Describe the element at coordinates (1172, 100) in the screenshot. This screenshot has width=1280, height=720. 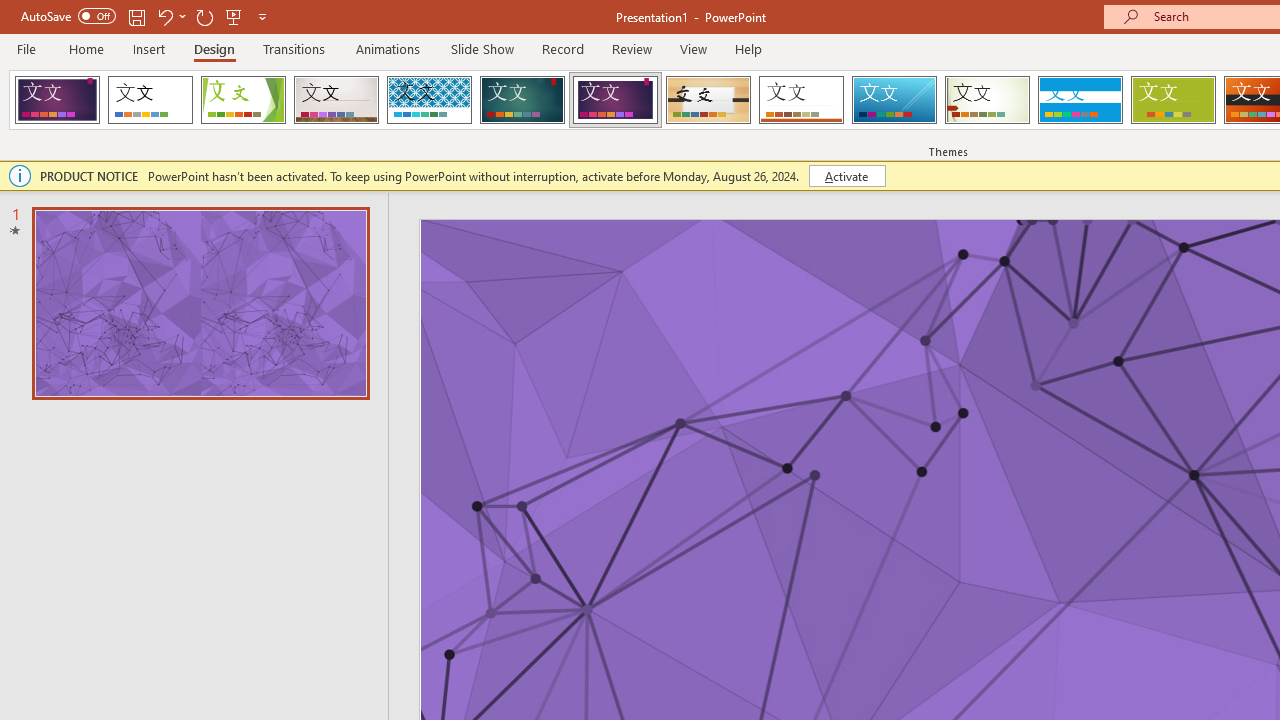
I see `Basis` at that location.